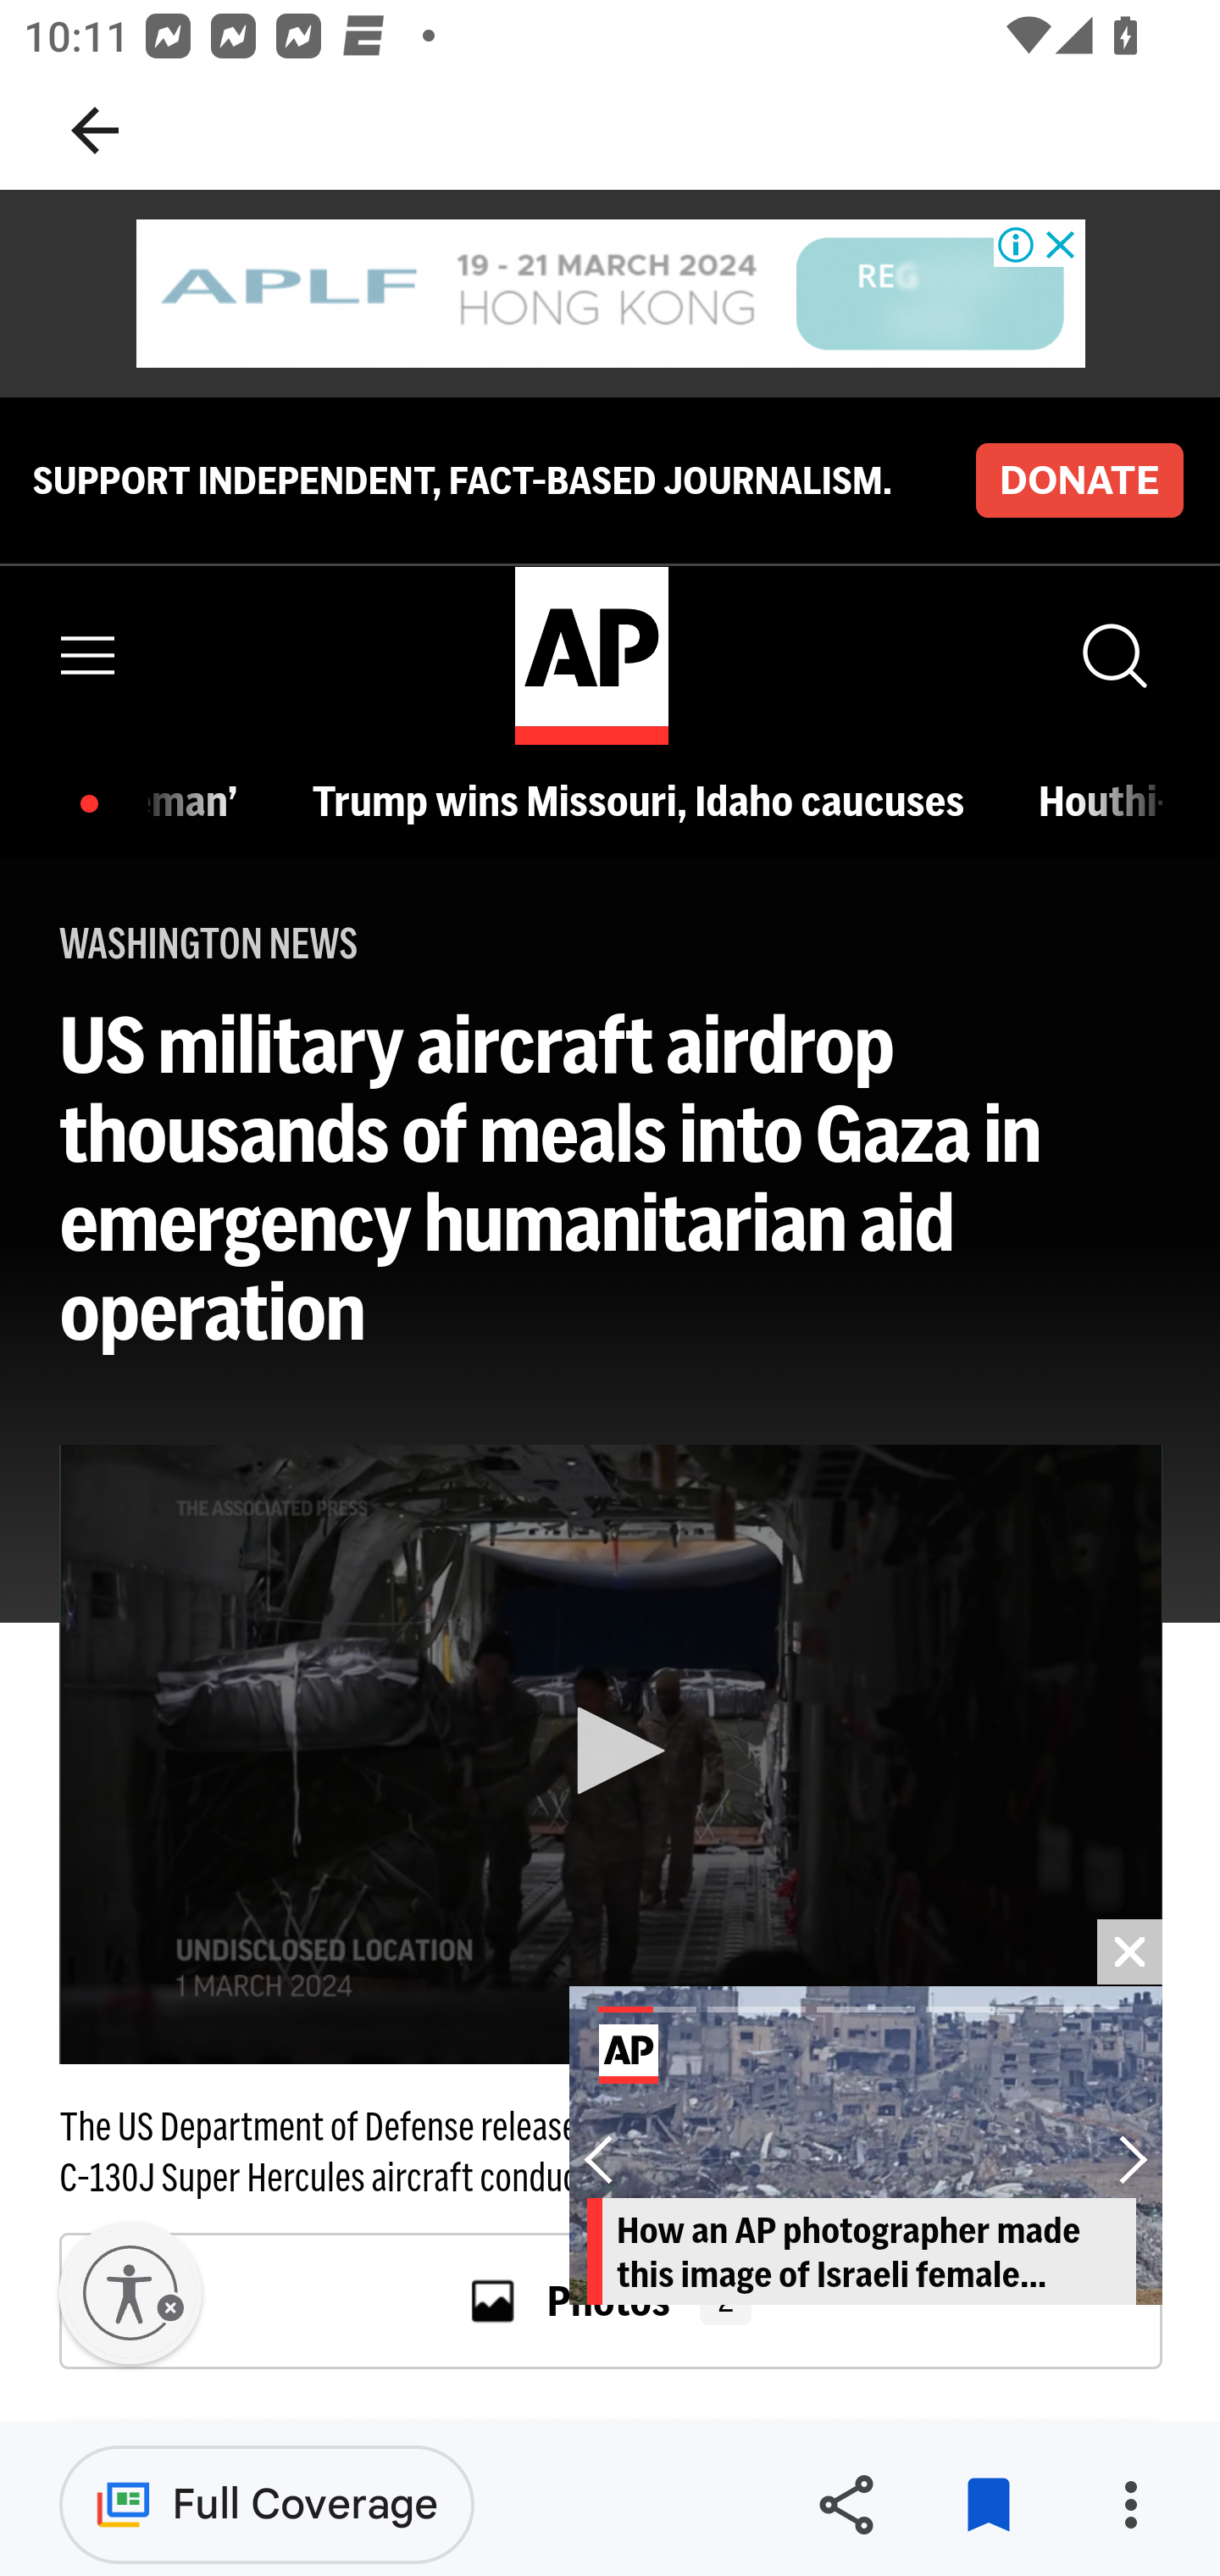  Describe the element at coordinates (1101, 800) in the screenshot. I see `Houthi-hit ship sinks in Red Sea` at that location.